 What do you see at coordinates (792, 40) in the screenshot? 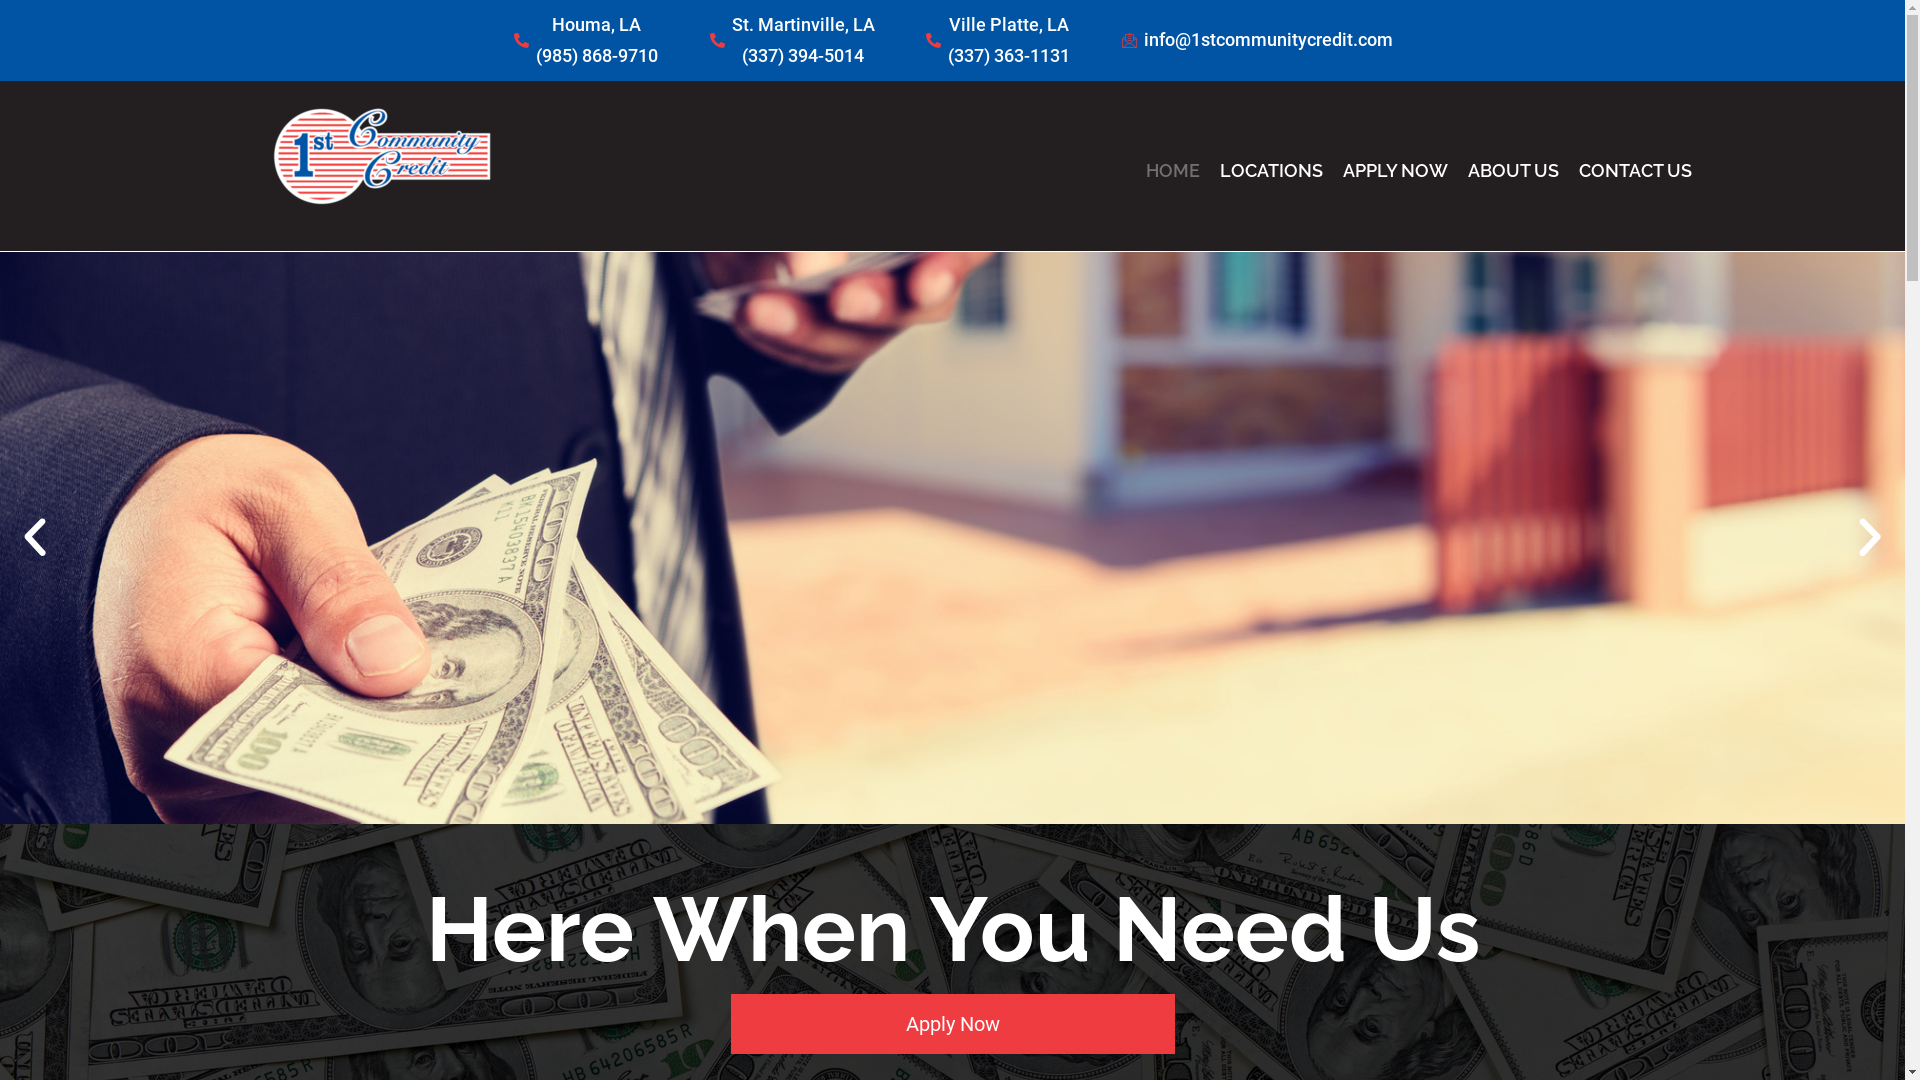
I see `St. Martinville, LA
(337) 394-5014` at bounding box center [792, 40].